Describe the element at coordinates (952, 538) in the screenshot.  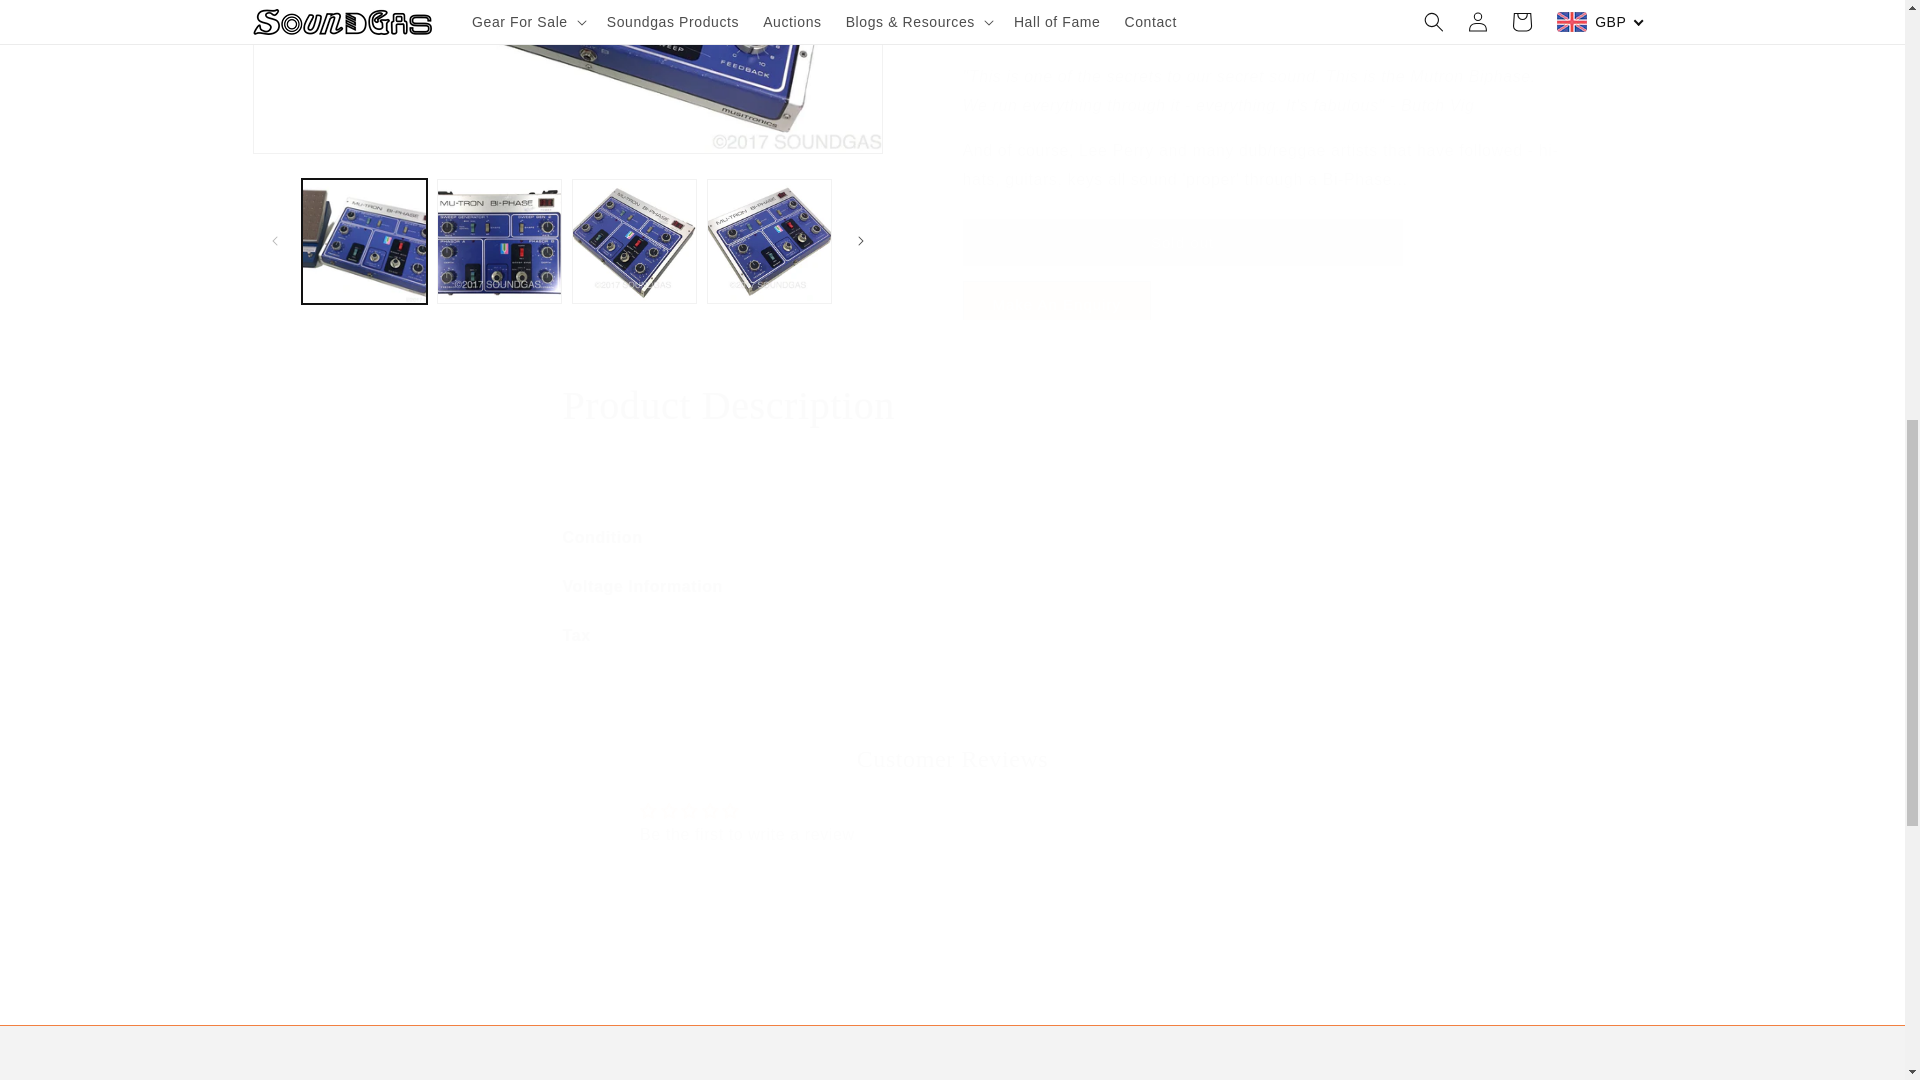
I see `Condition` at that location.